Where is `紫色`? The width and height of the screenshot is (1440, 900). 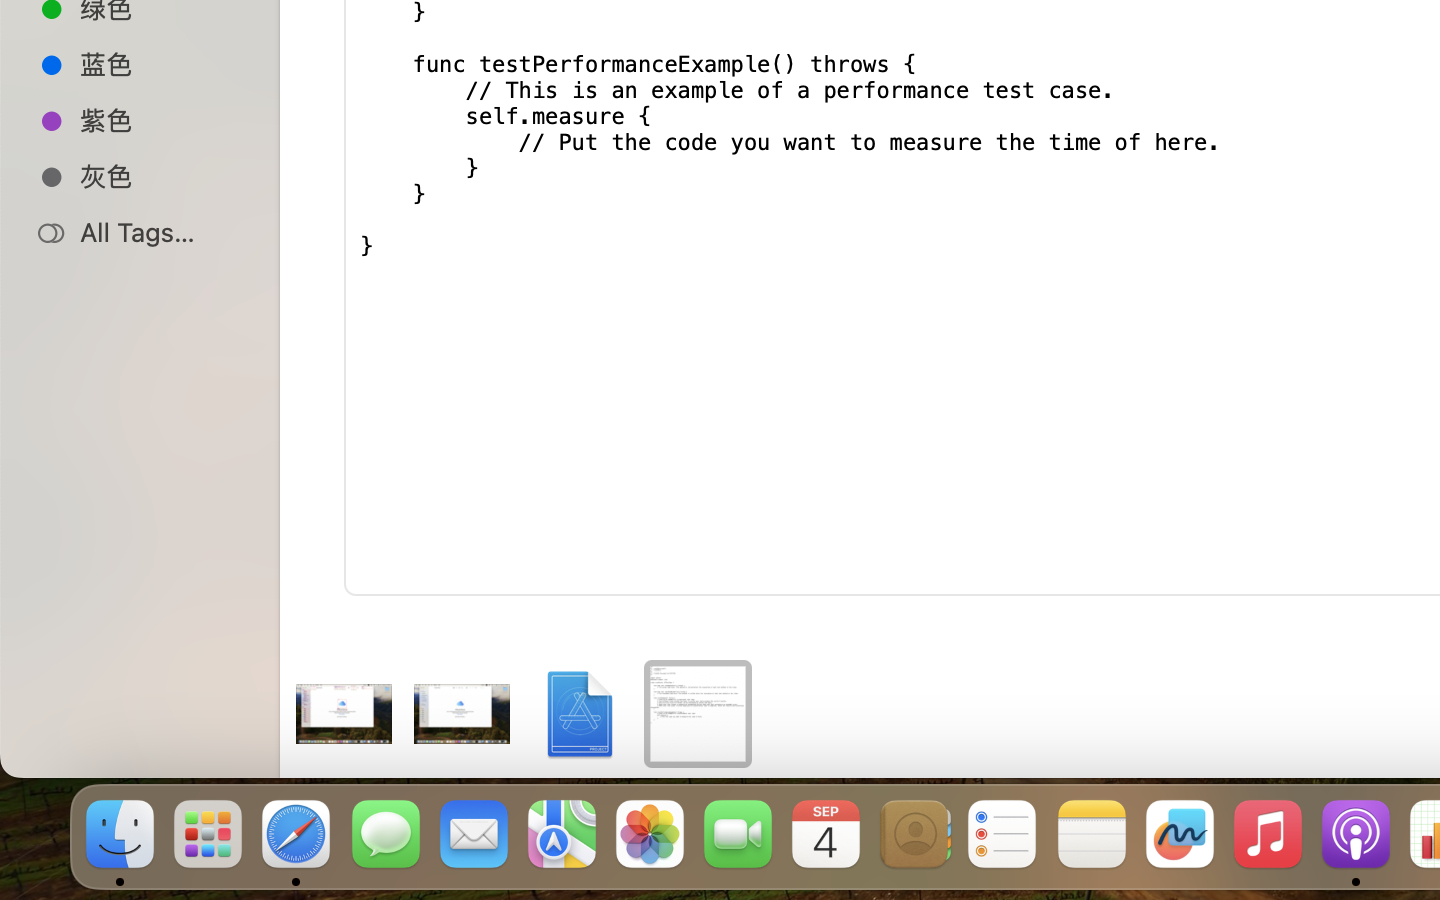 紫色 is located at coordinates (161, 120).